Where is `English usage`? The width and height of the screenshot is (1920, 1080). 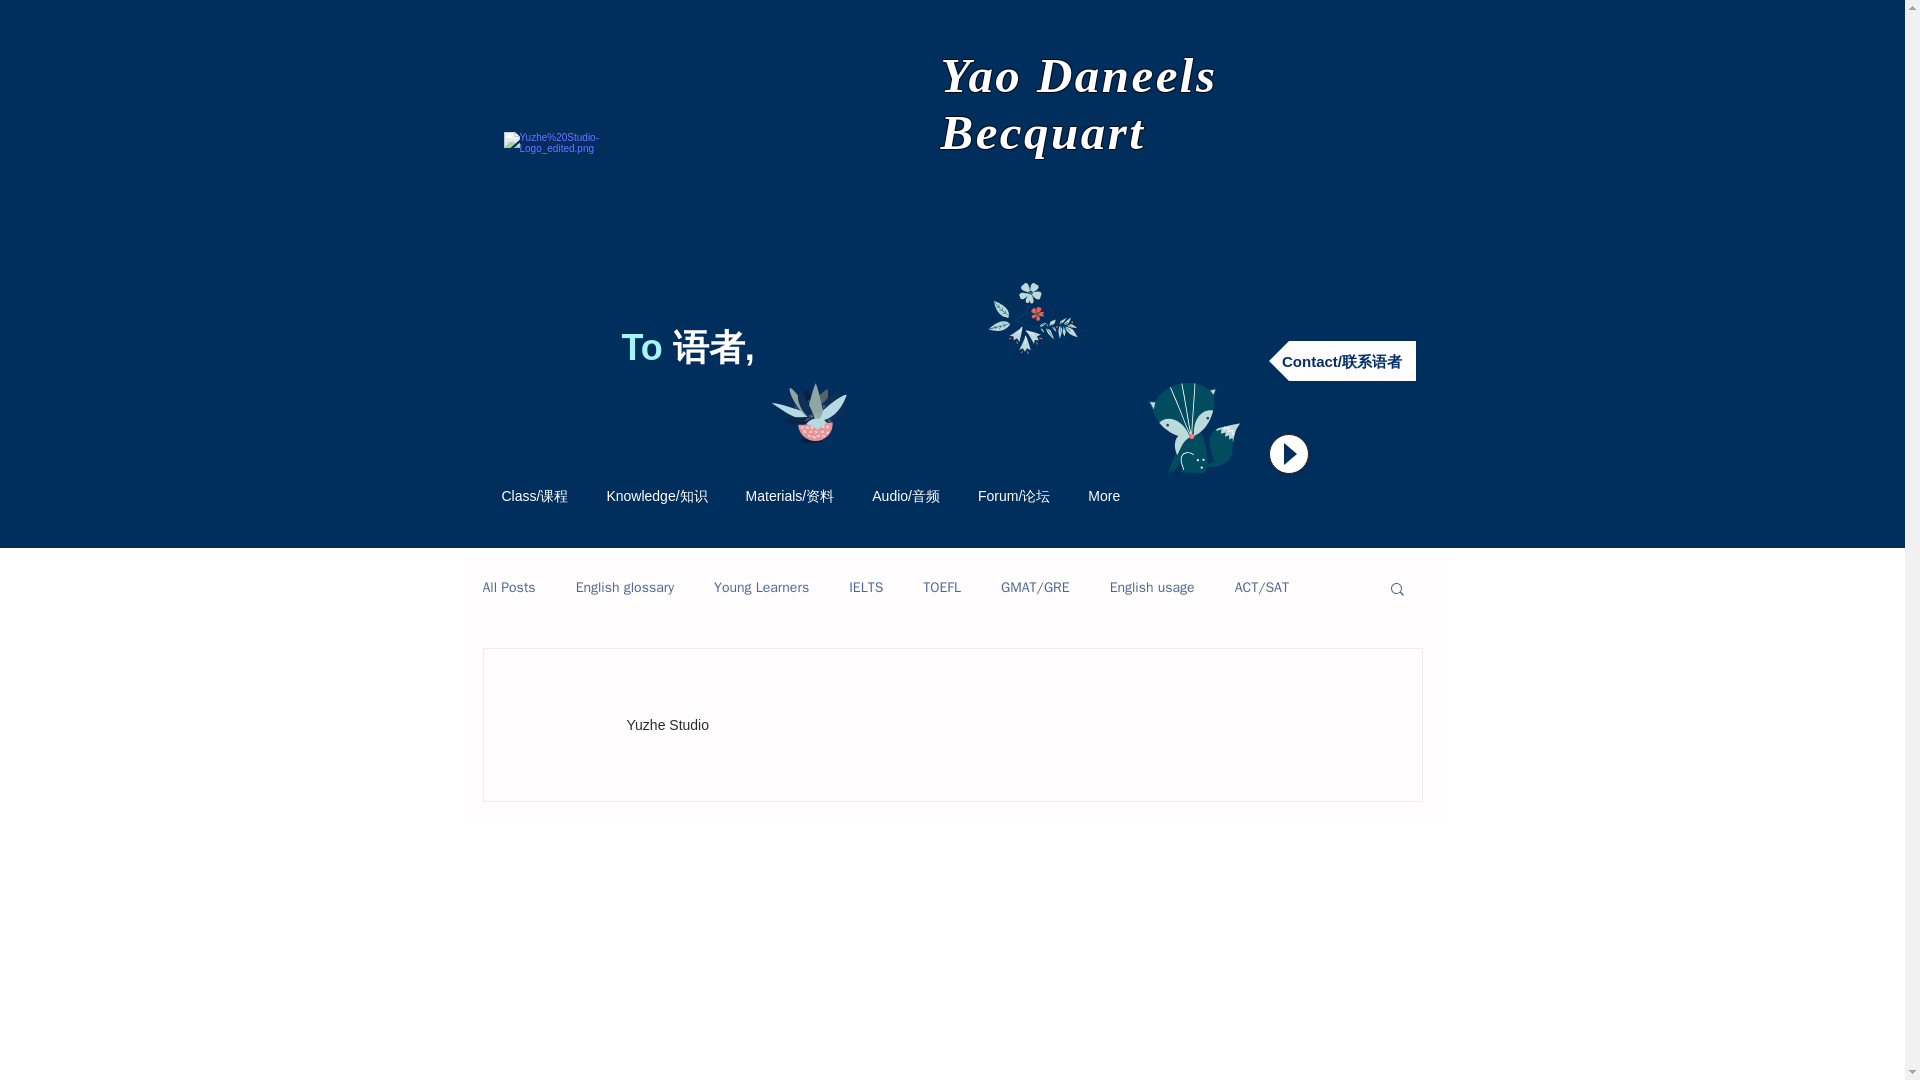
English usage is located at coordinates (1152, 588).